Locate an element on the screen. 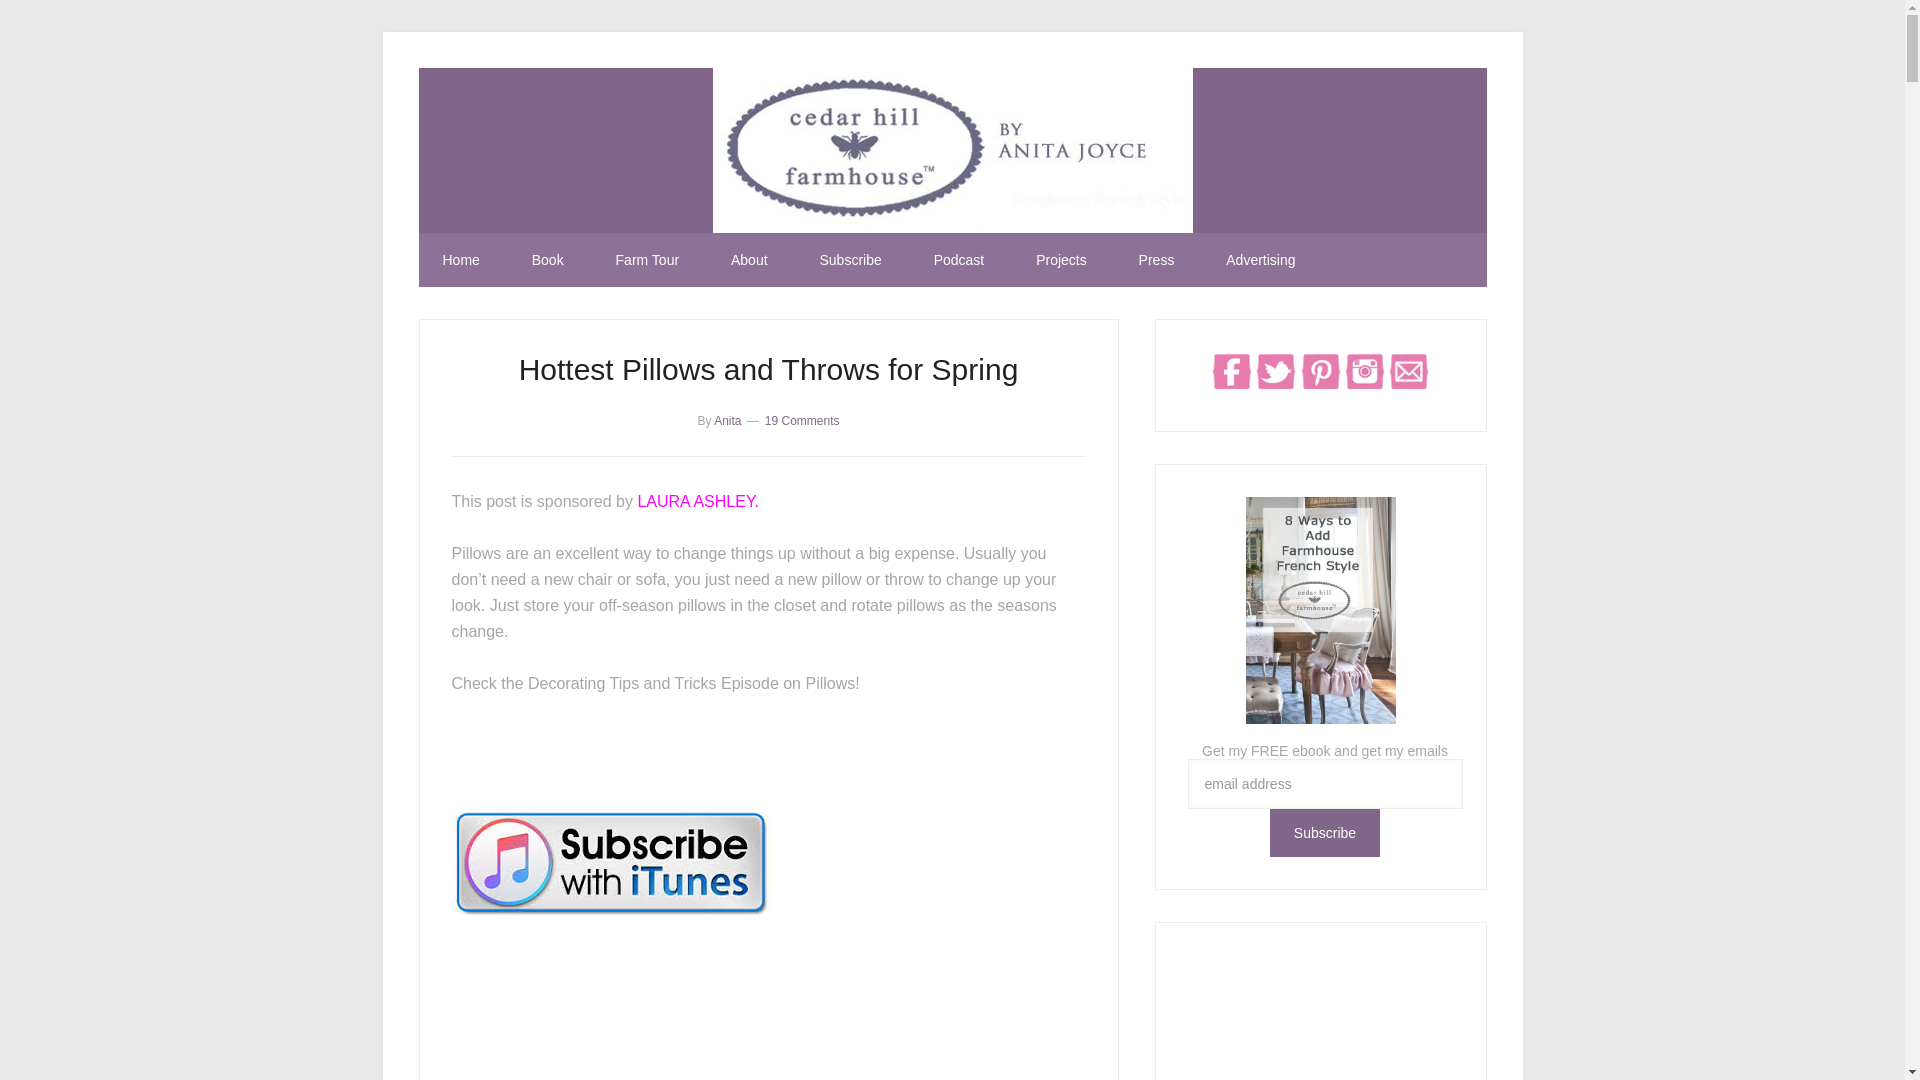 This screenshot has width=1920, height=1080. Podcast is located at coordinates (960, 260).